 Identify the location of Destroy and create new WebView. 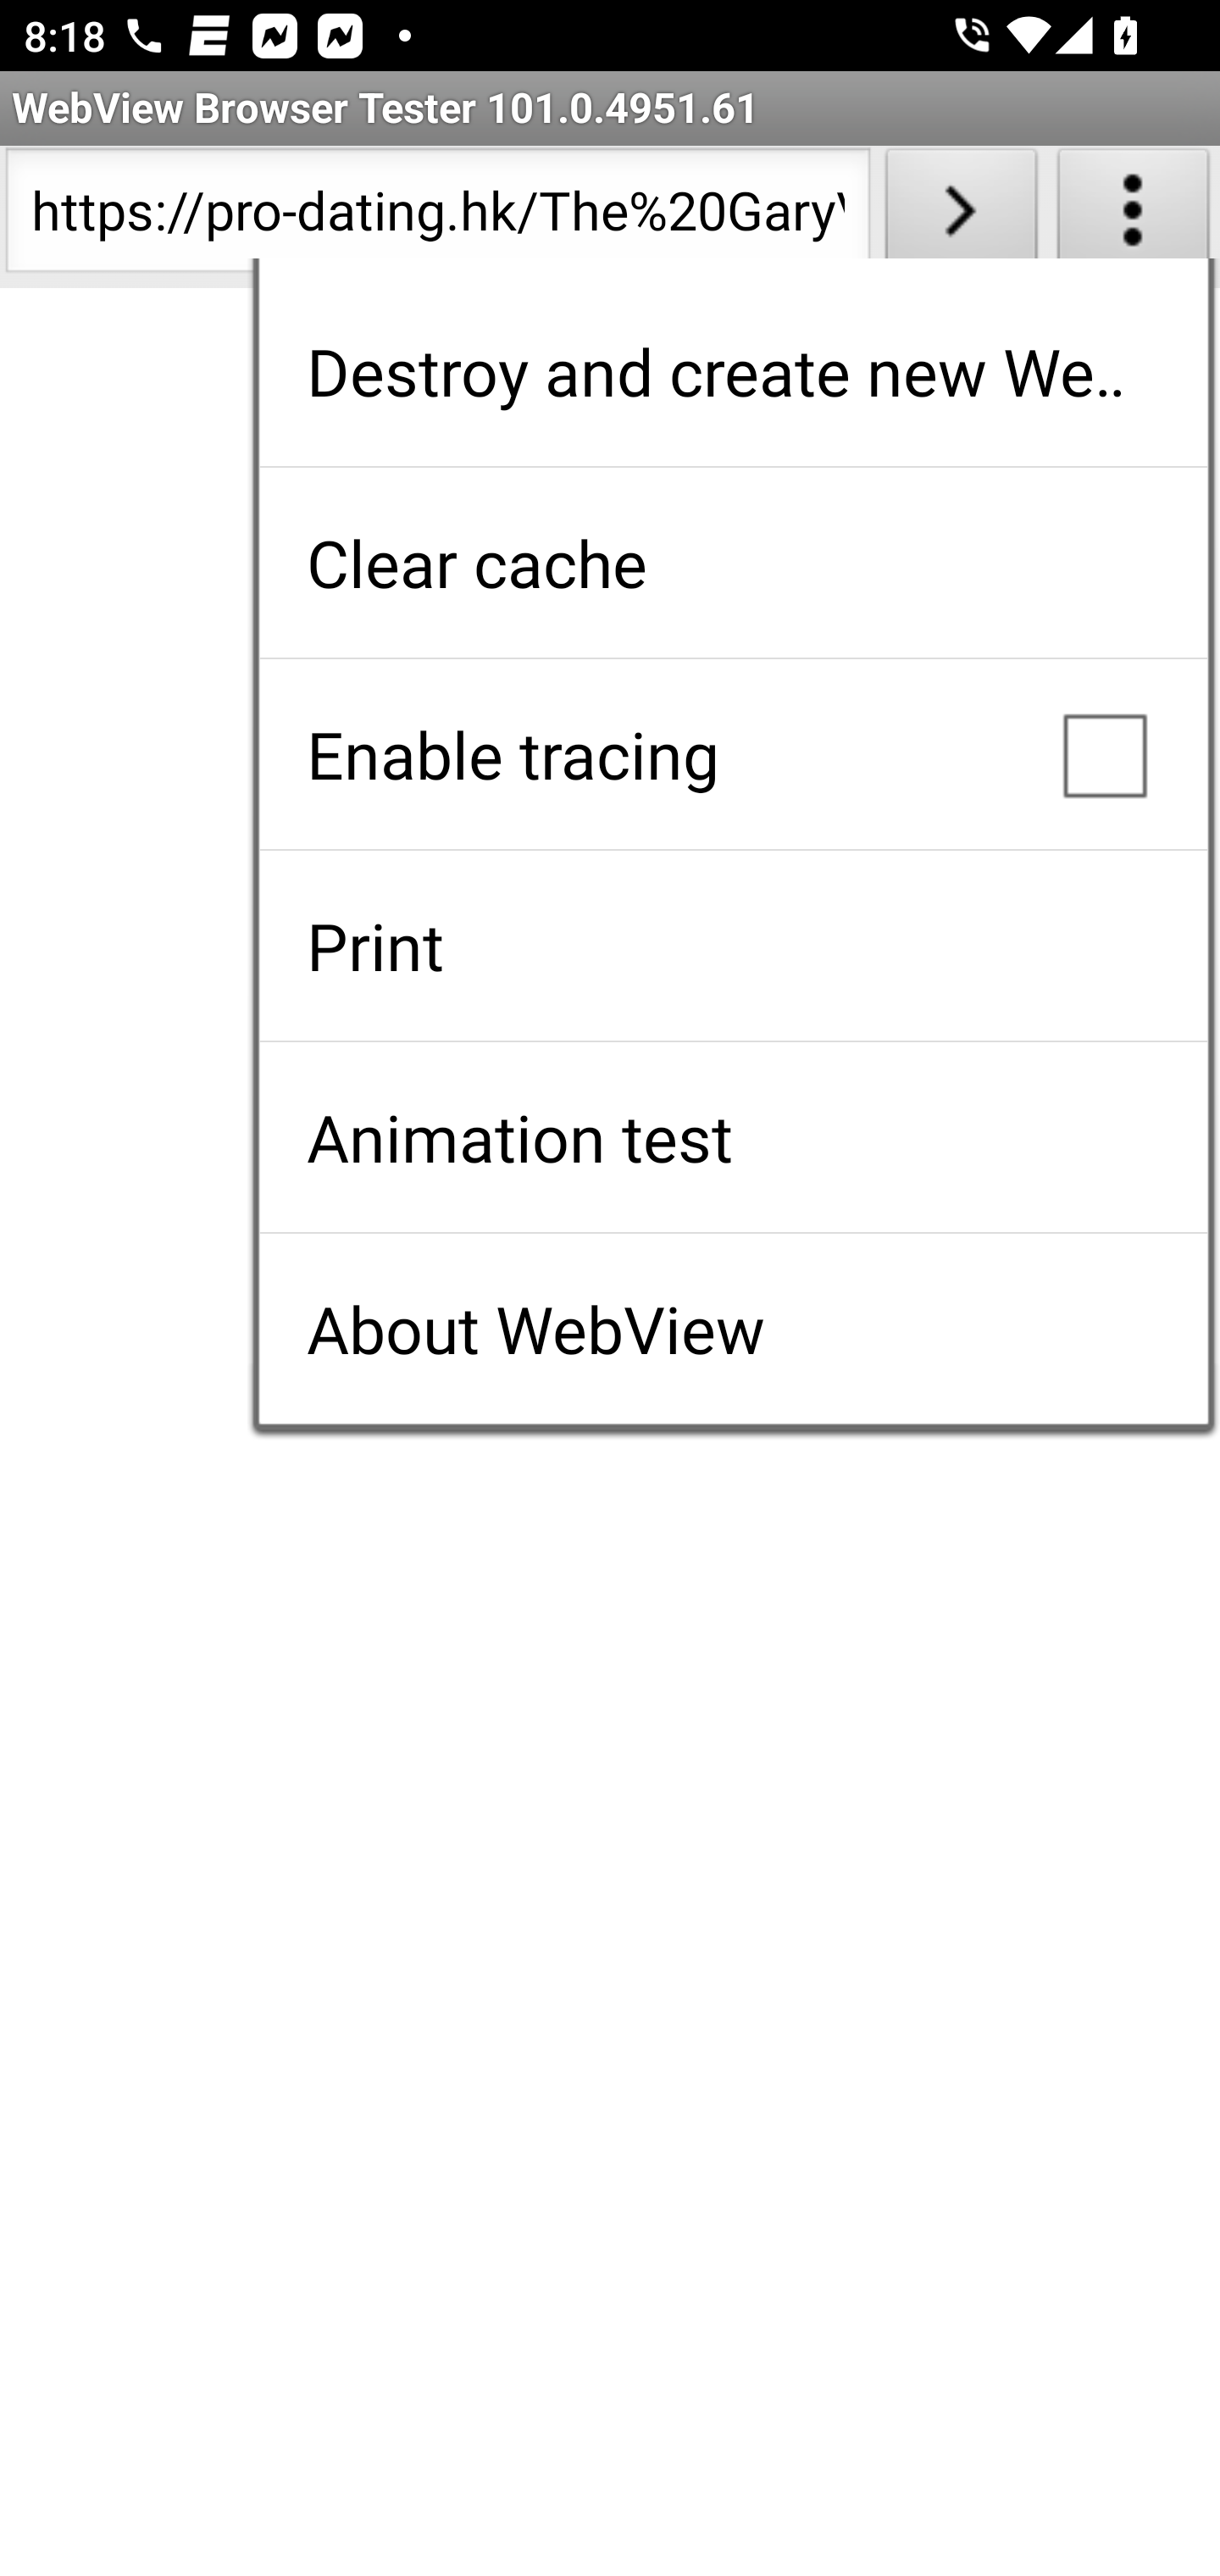
(733, 371).